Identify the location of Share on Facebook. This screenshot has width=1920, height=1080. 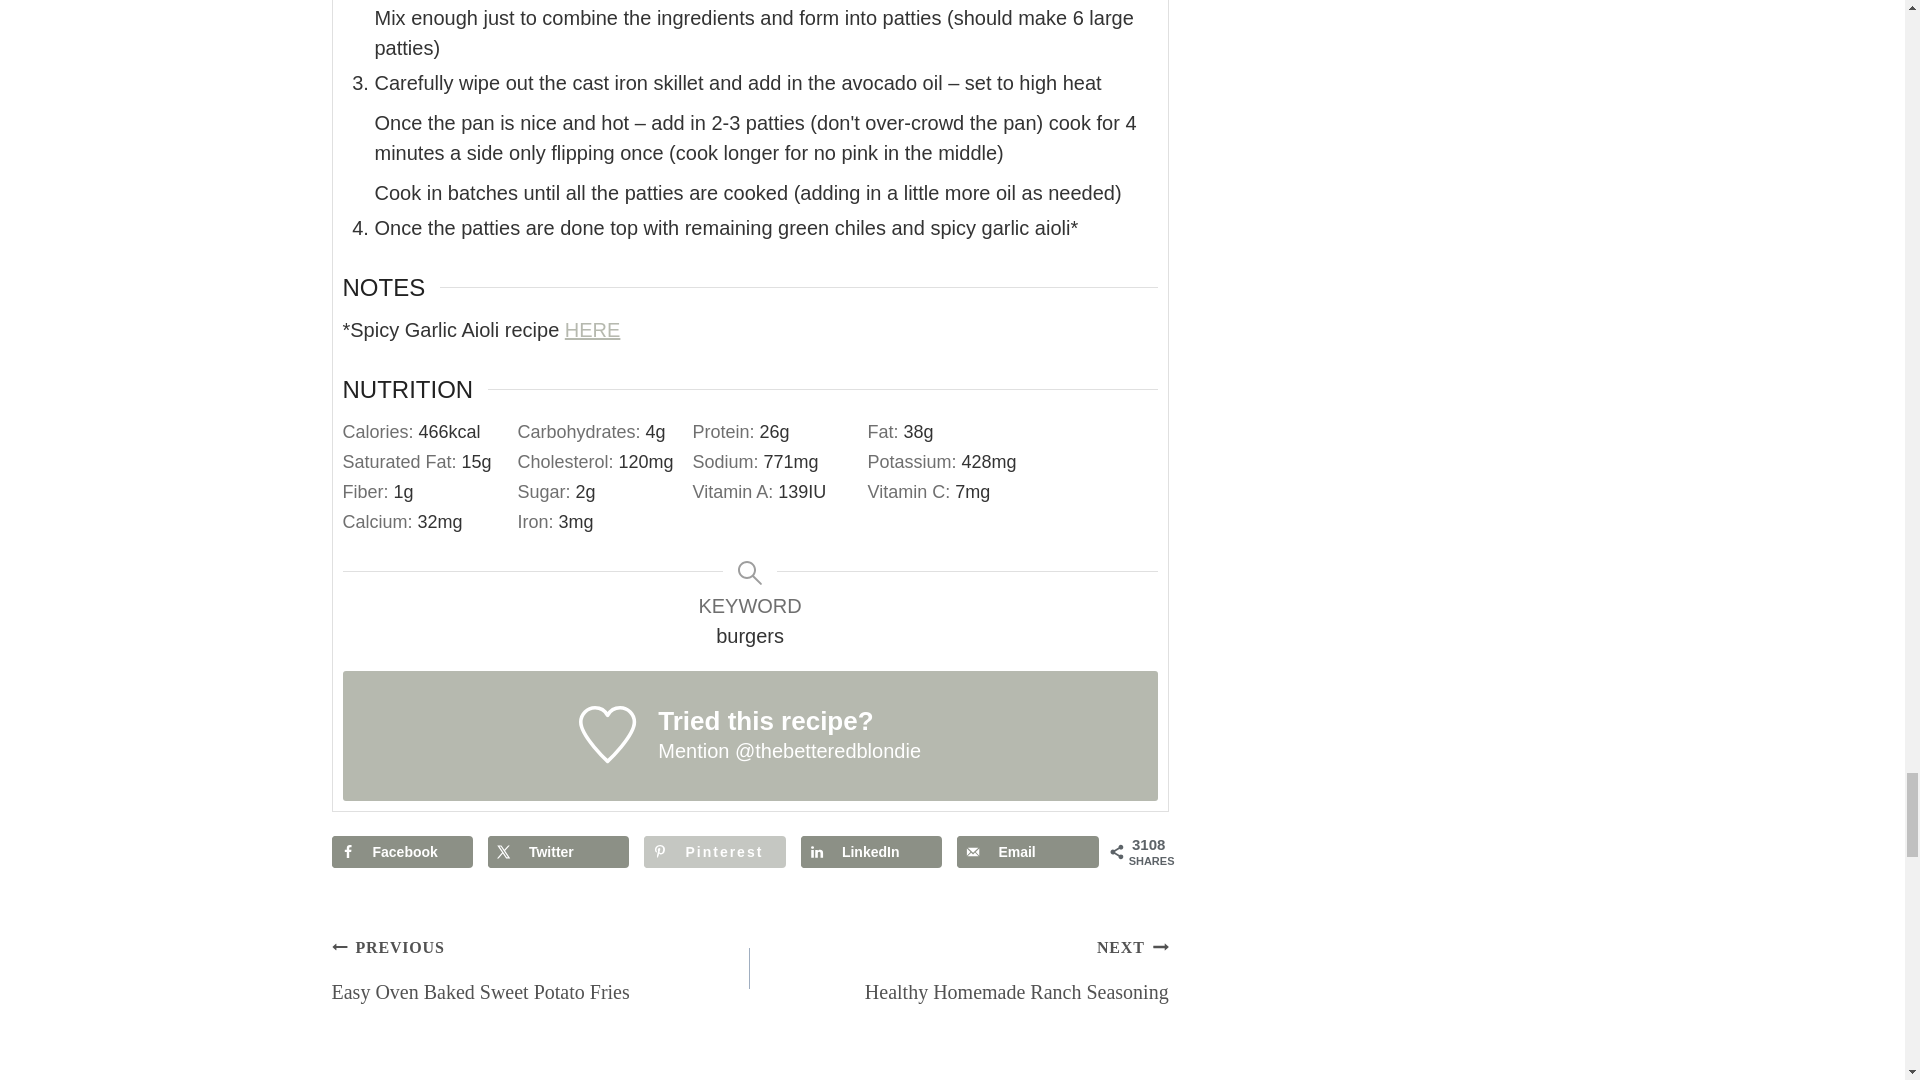
(402, 852).